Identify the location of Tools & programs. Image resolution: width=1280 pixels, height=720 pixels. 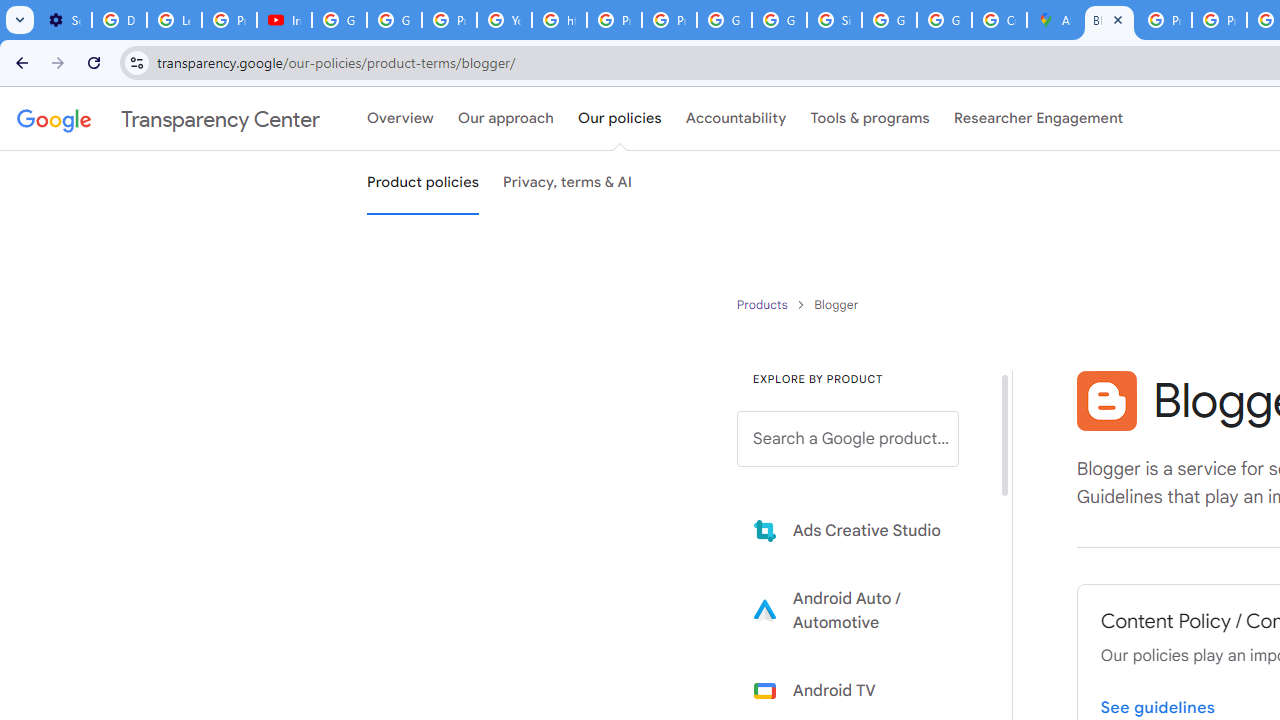
(870, 119).